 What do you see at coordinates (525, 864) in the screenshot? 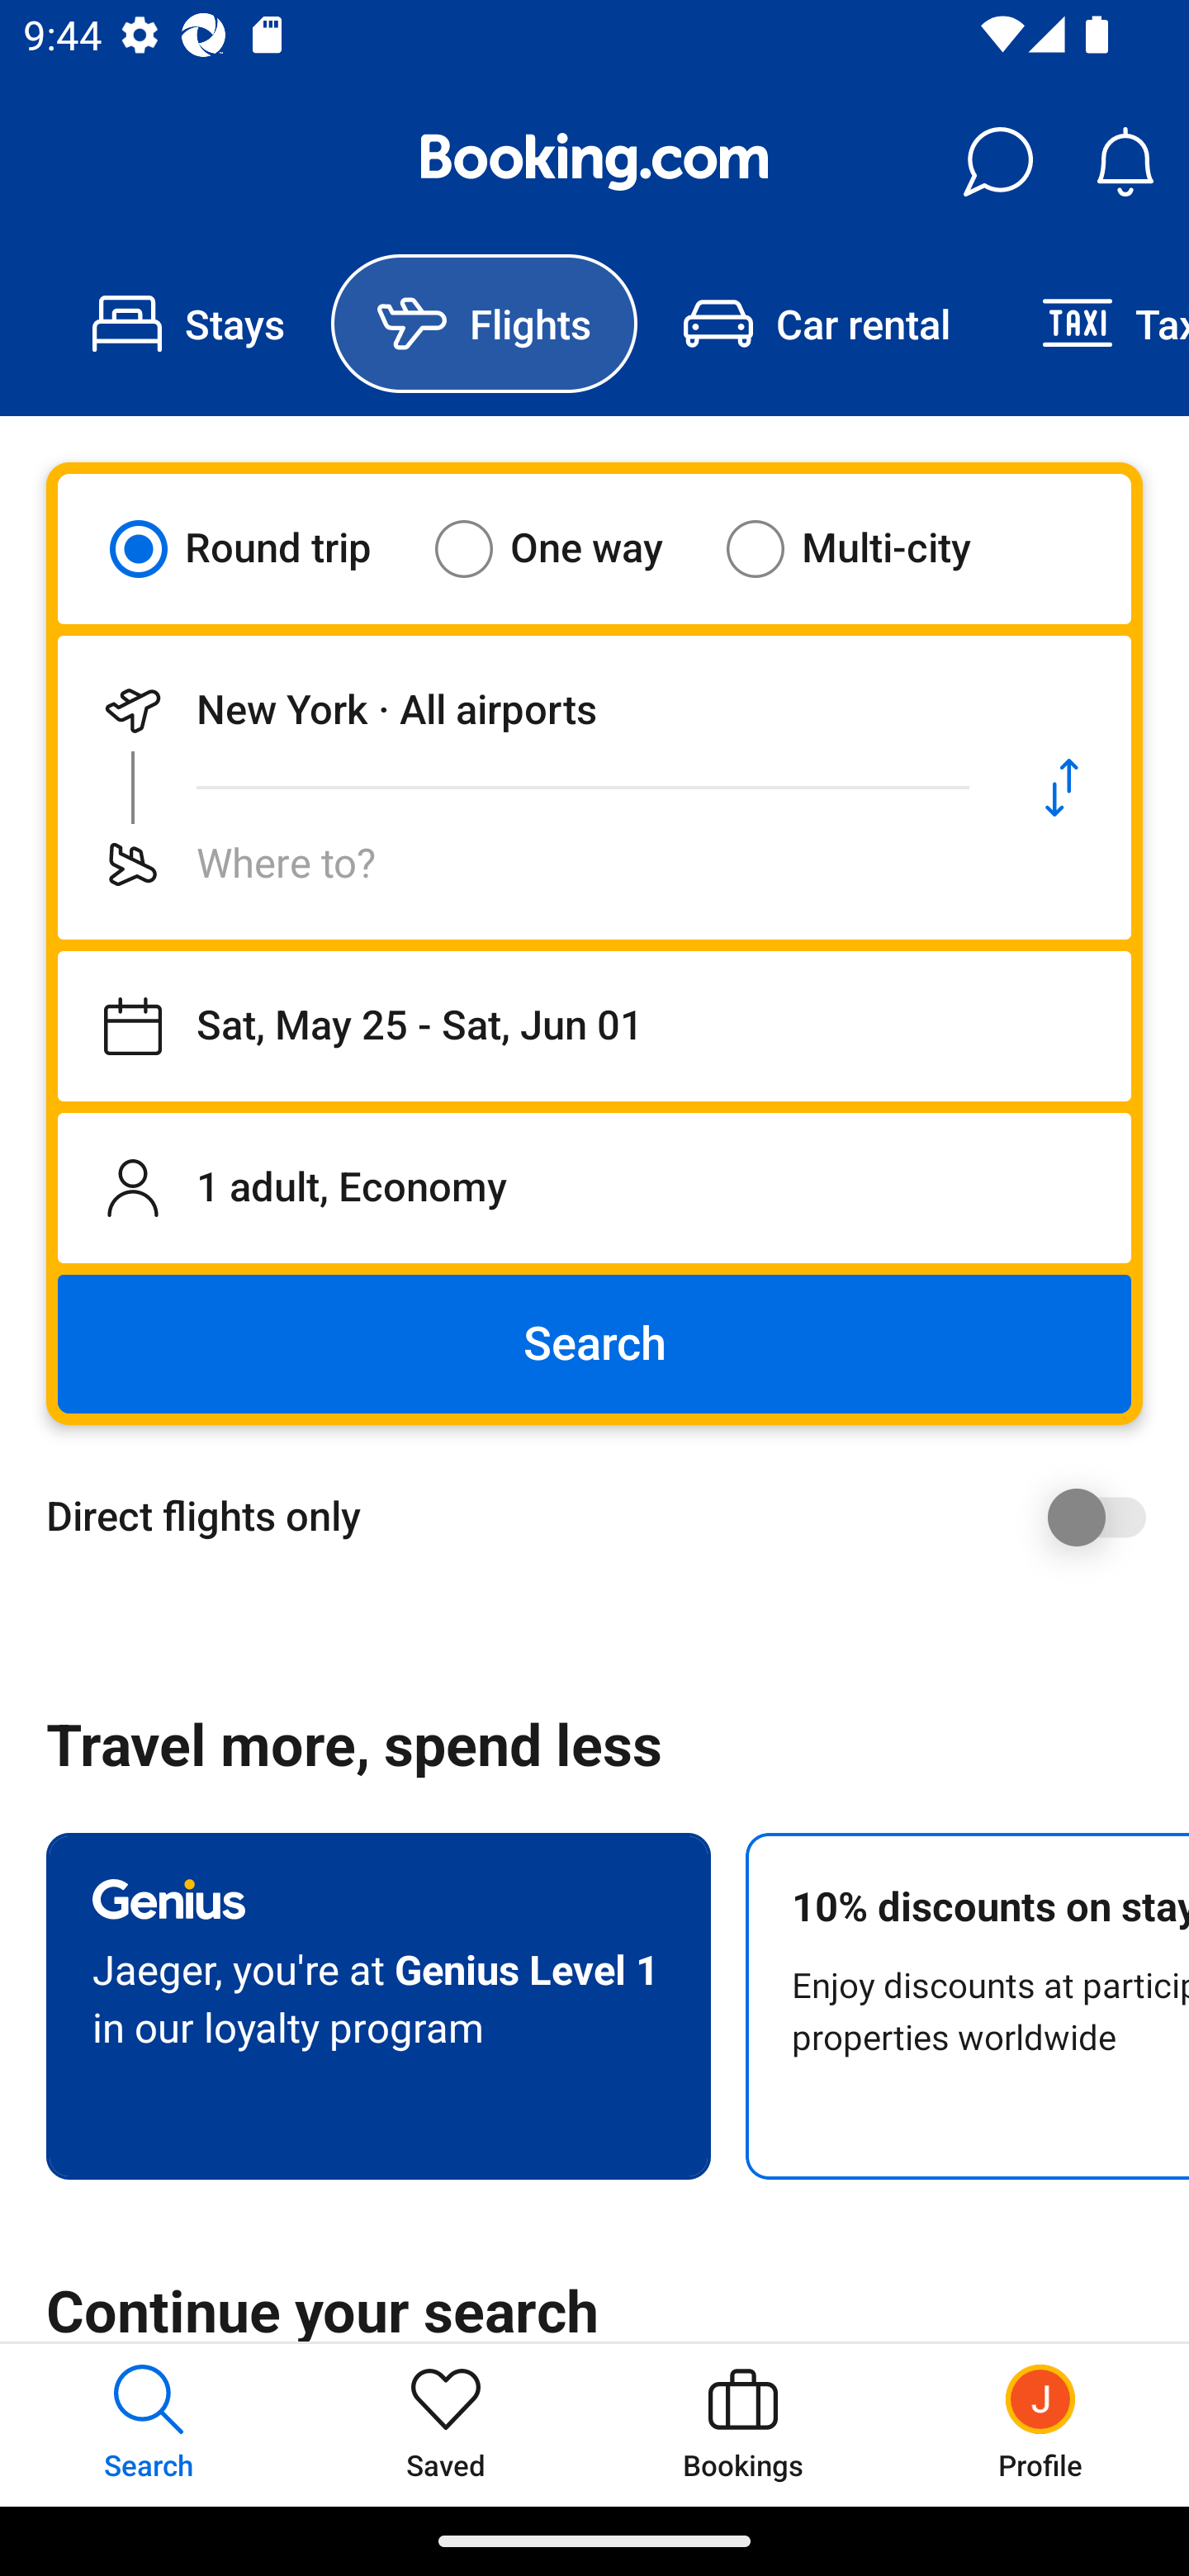
I see `Flying to ` at bounding box center [525, 864].